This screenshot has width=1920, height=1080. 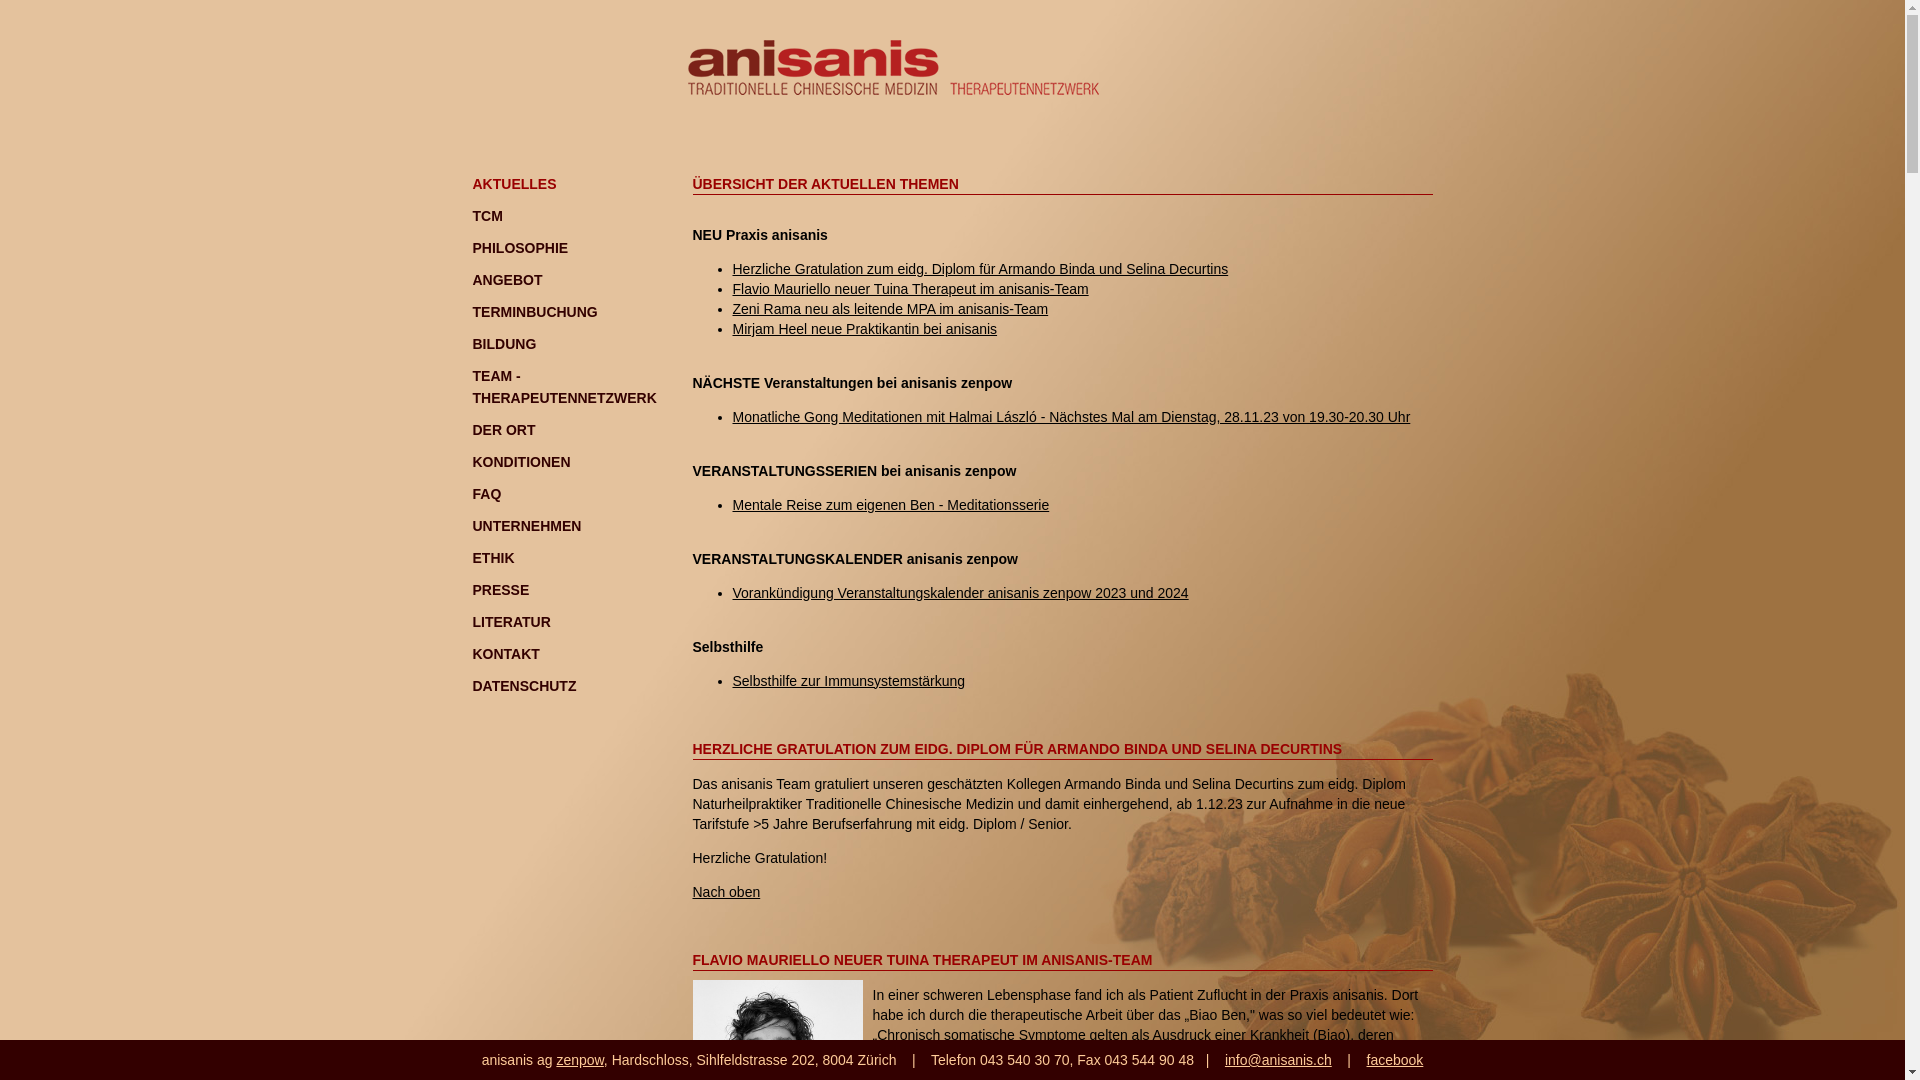 What do you see at coordinates (534, 312) in the screenshot?
I see `TERMINBUCHUNG` at bounding box center [534, 312].